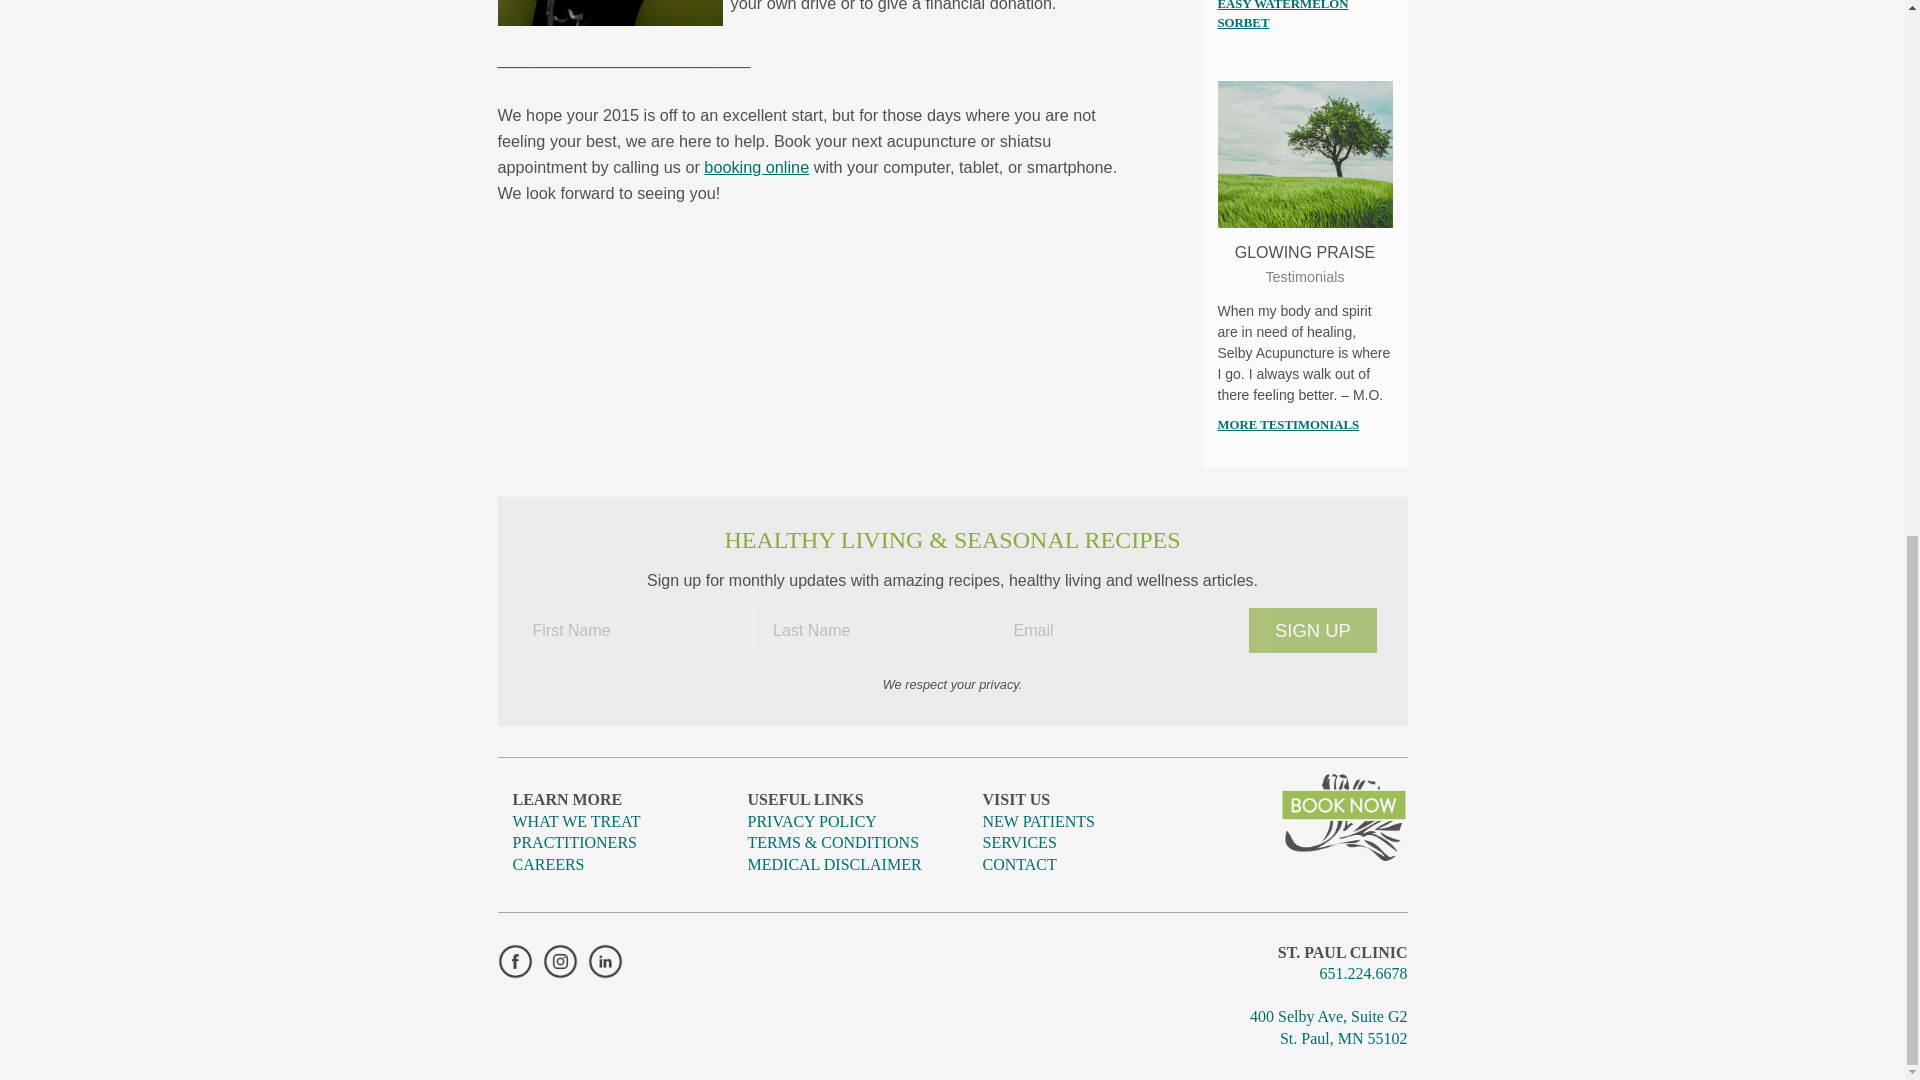  What do you see at coordinates (1232, 408) in the screenshot?
I see `CONTACT` at bounding box center [1232, 408].